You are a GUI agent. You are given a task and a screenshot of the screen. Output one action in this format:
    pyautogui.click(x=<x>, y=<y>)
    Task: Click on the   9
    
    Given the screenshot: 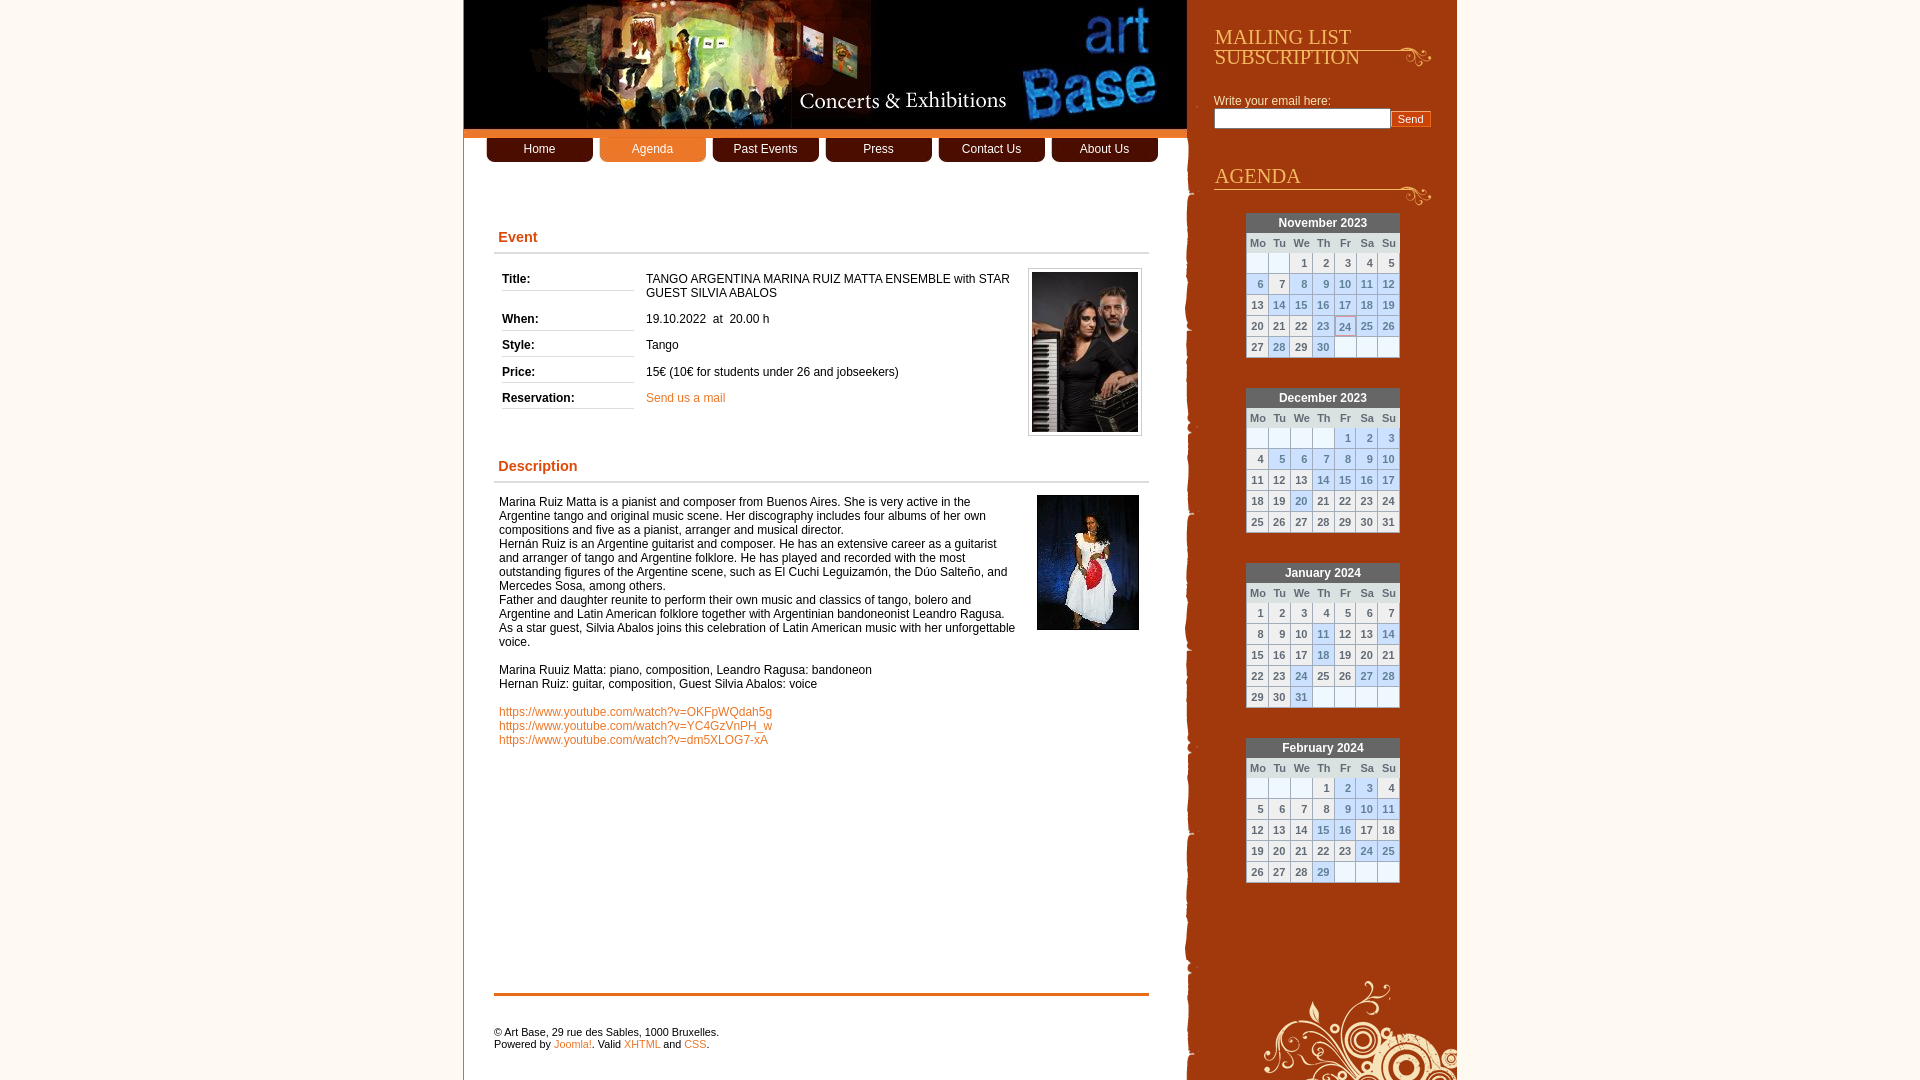 What is the action you would take?
    pyautogui.click(x=1324, y=284)
    